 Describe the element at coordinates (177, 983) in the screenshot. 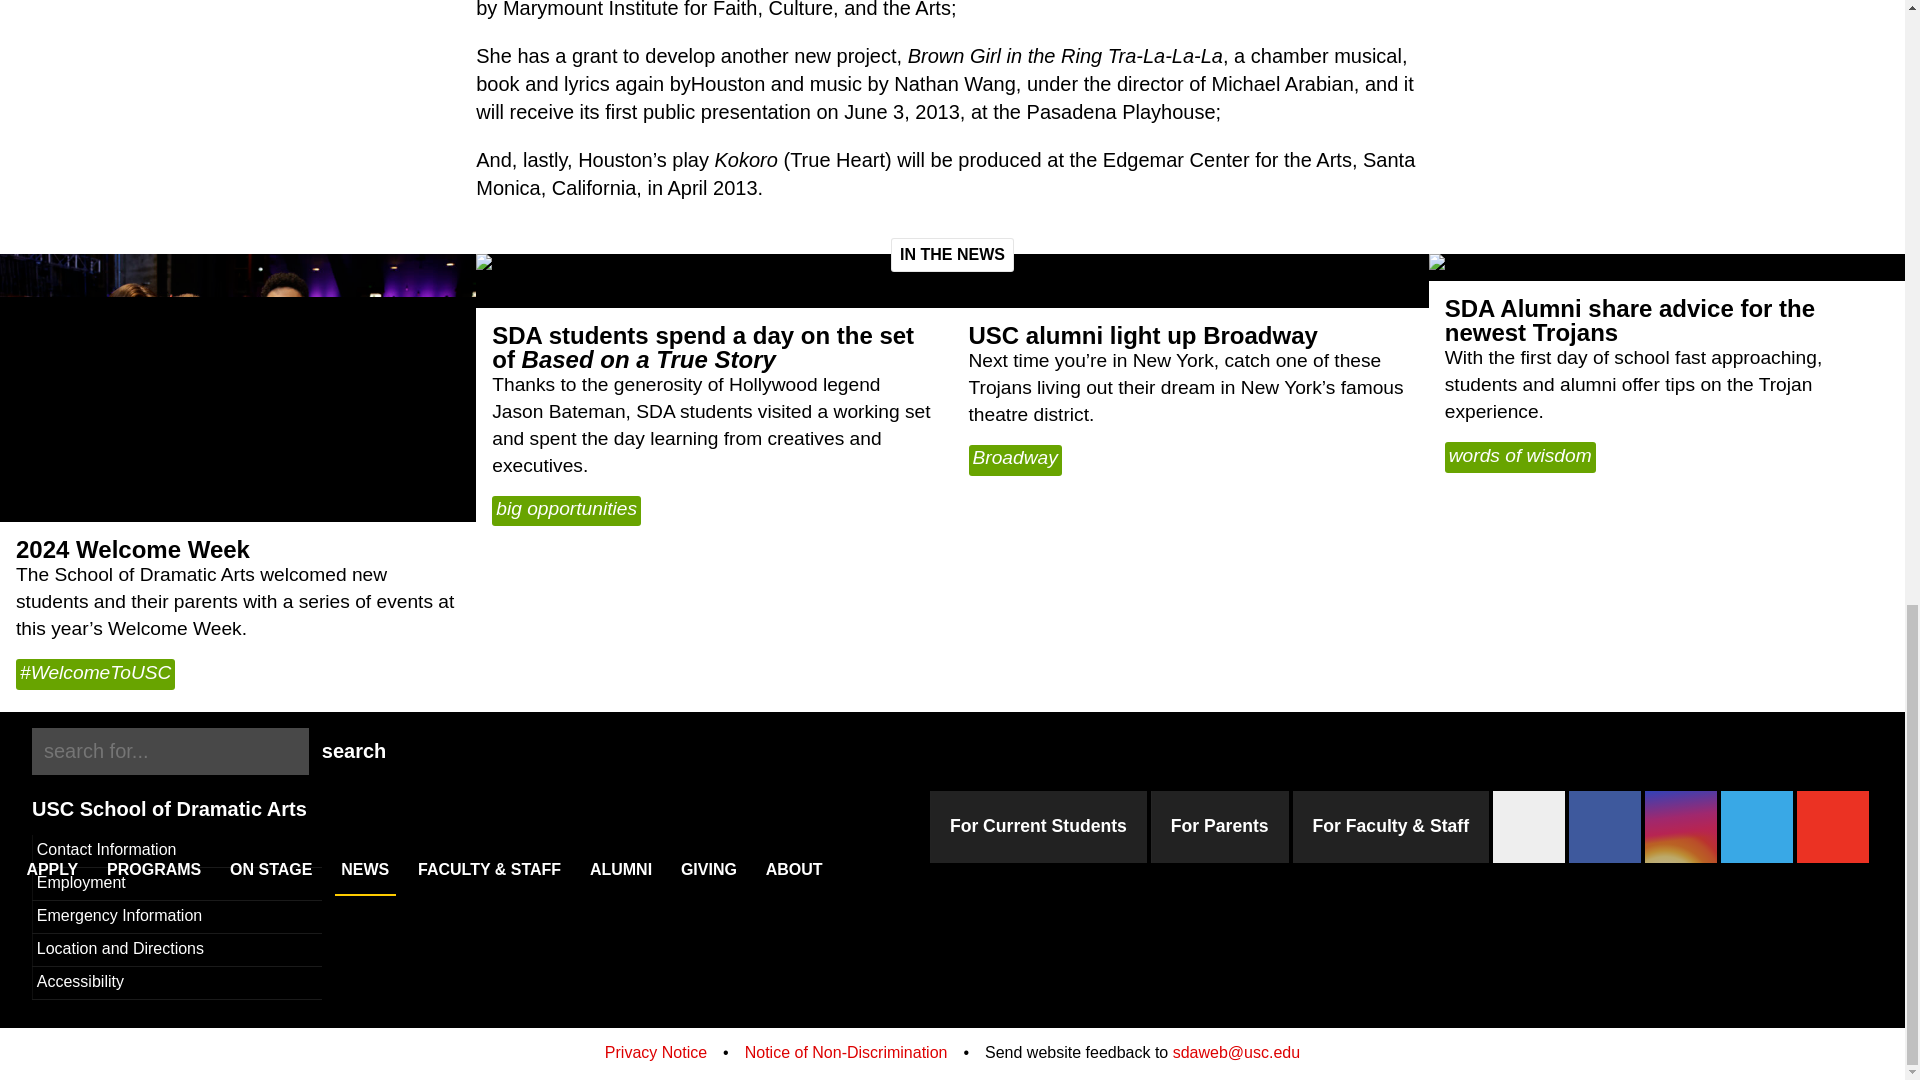

I see `Accessibility` at that location.